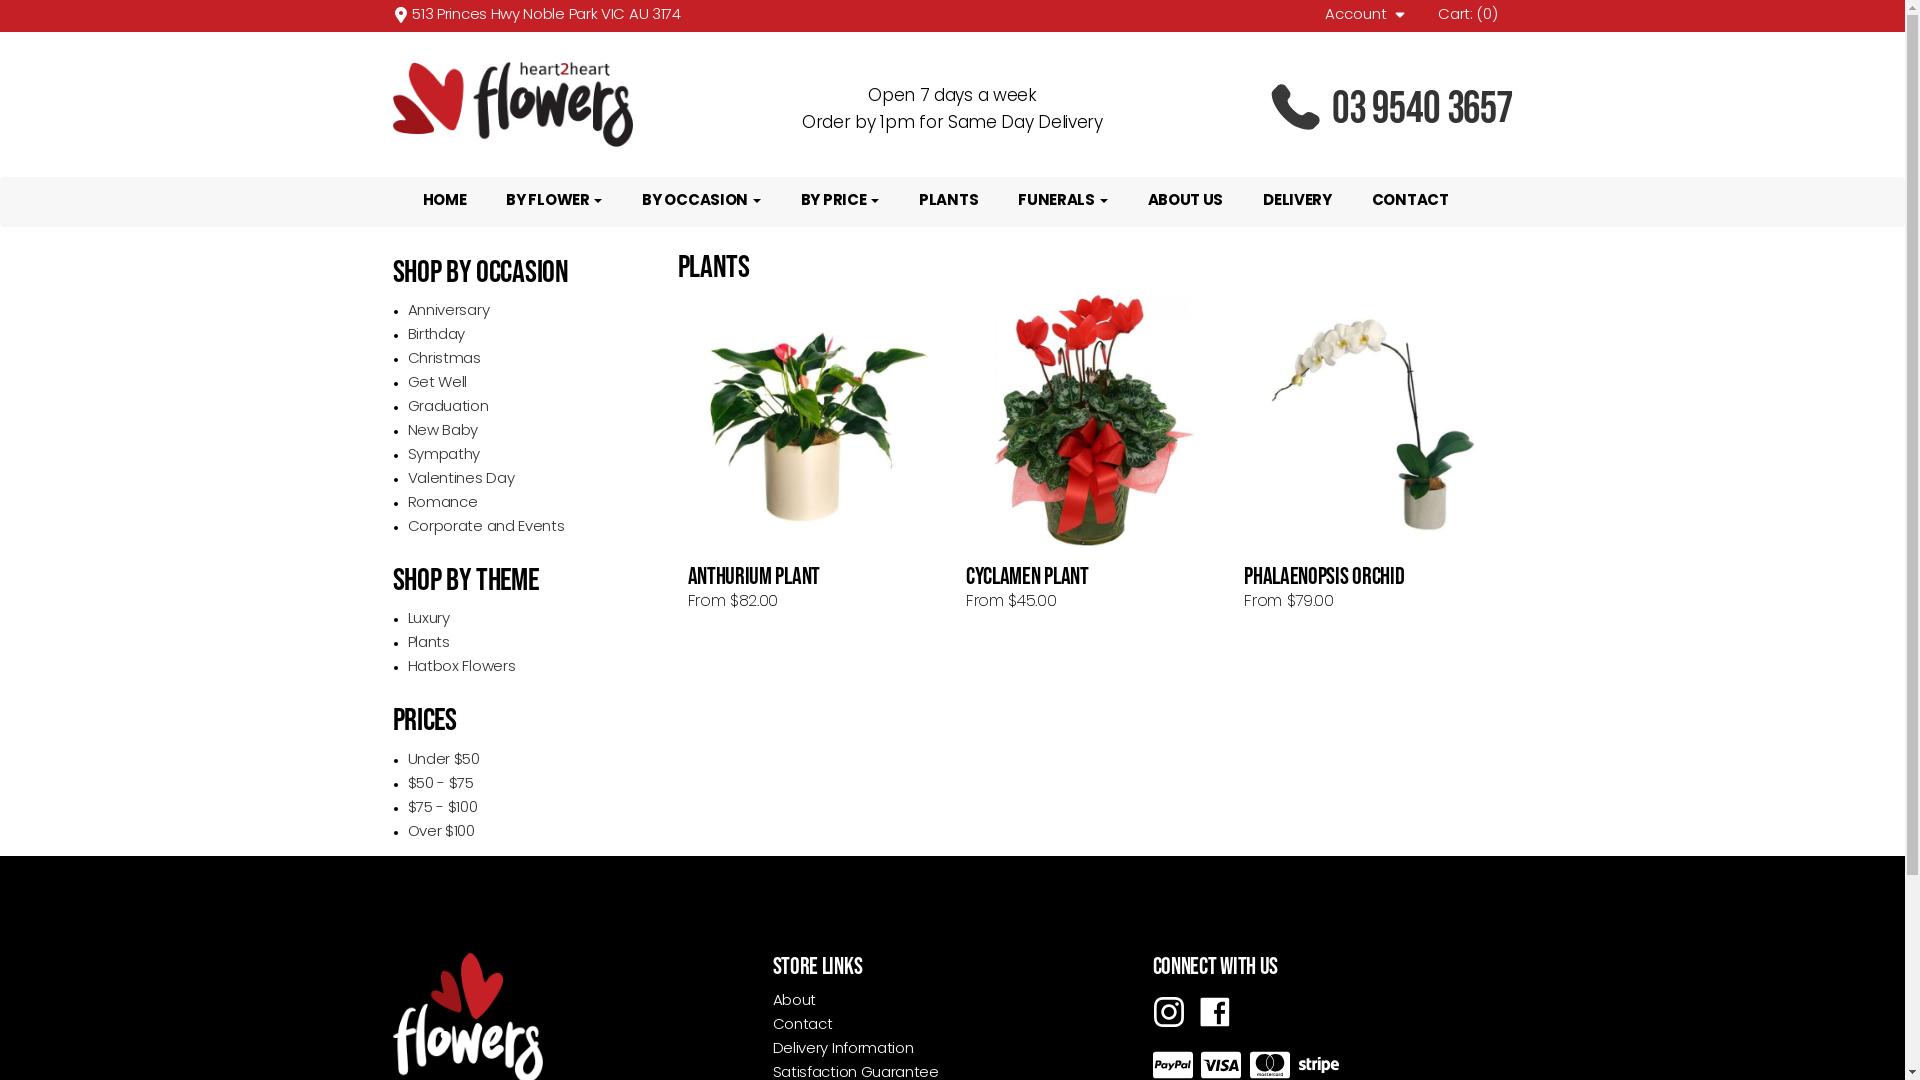 The height and width of the screenshot is (1080, 1920). Describe the element at coordinates (443, 504) in the screenshot. I see `Romance` at that location.